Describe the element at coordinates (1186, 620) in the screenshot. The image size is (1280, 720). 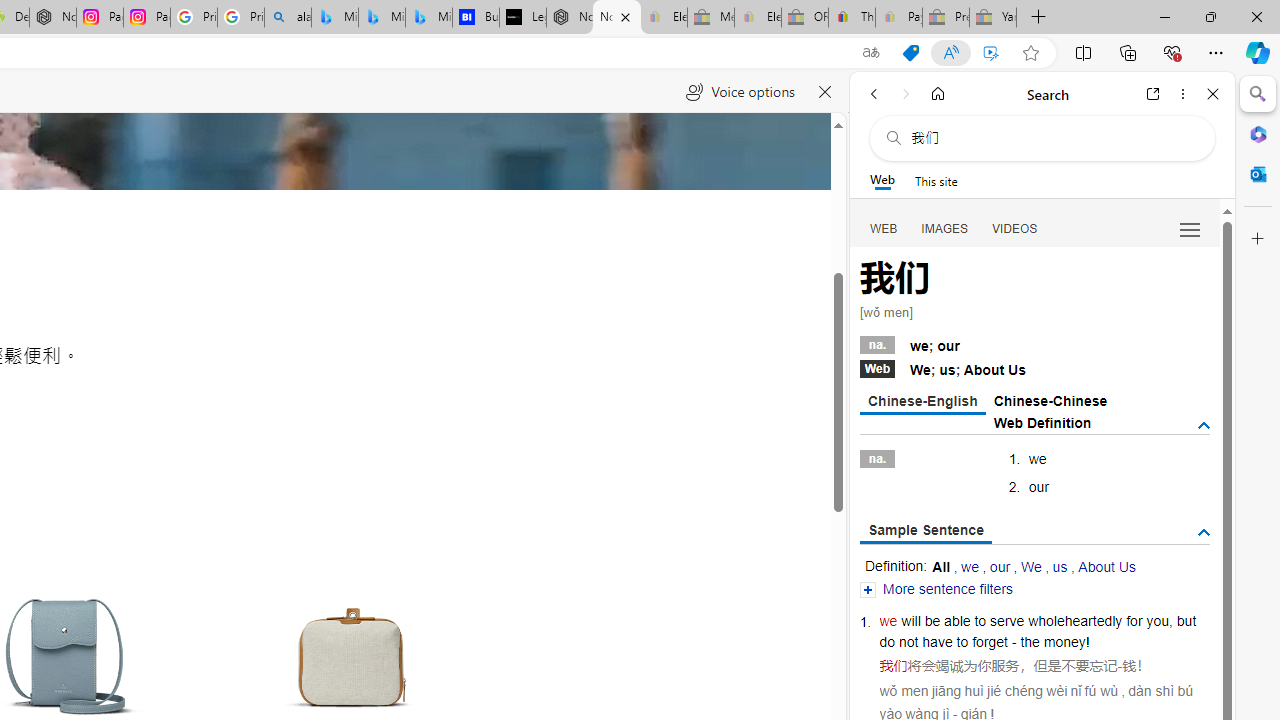
I see `but` at that location.